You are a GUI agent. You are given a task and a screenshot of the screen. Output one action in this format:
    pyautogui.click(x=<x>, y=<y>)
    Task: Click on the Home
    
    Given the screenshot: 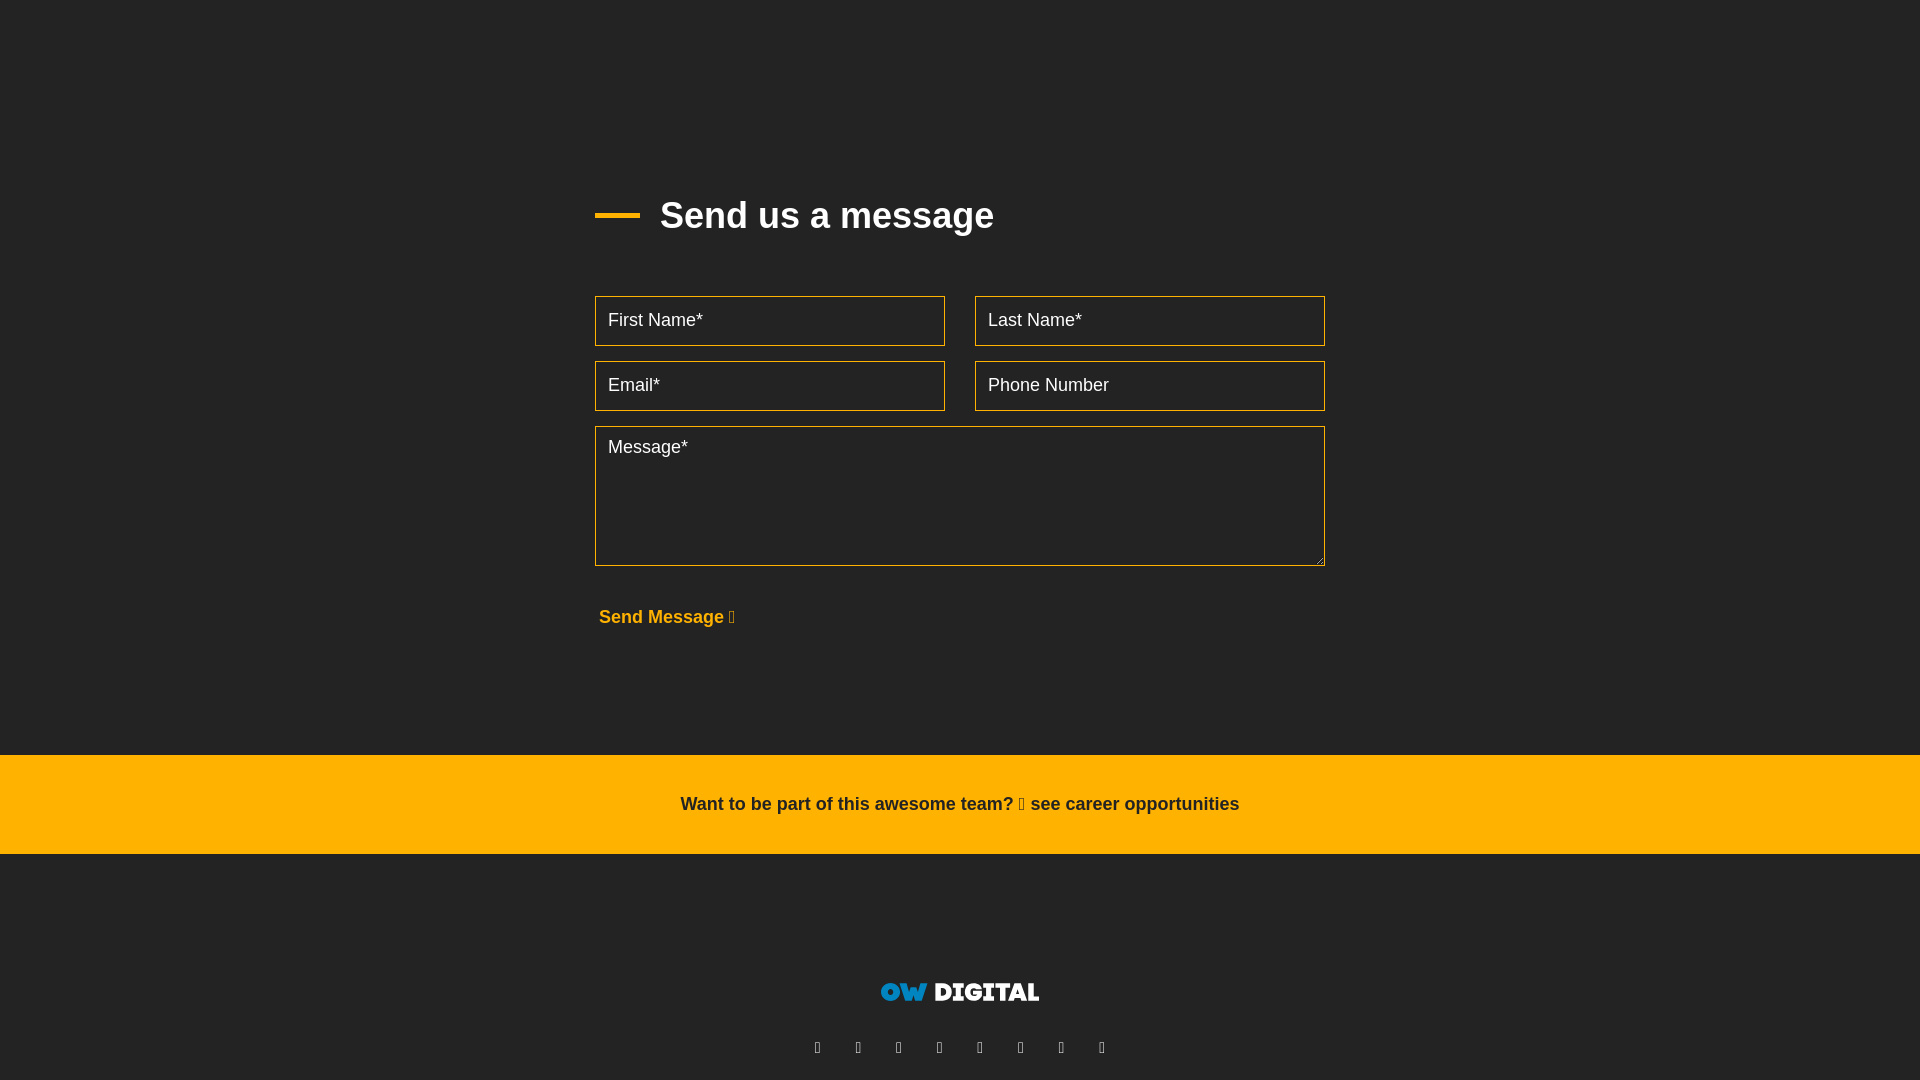 What is the action you would take?
    pyautogui.click(x=960, y=991)
    